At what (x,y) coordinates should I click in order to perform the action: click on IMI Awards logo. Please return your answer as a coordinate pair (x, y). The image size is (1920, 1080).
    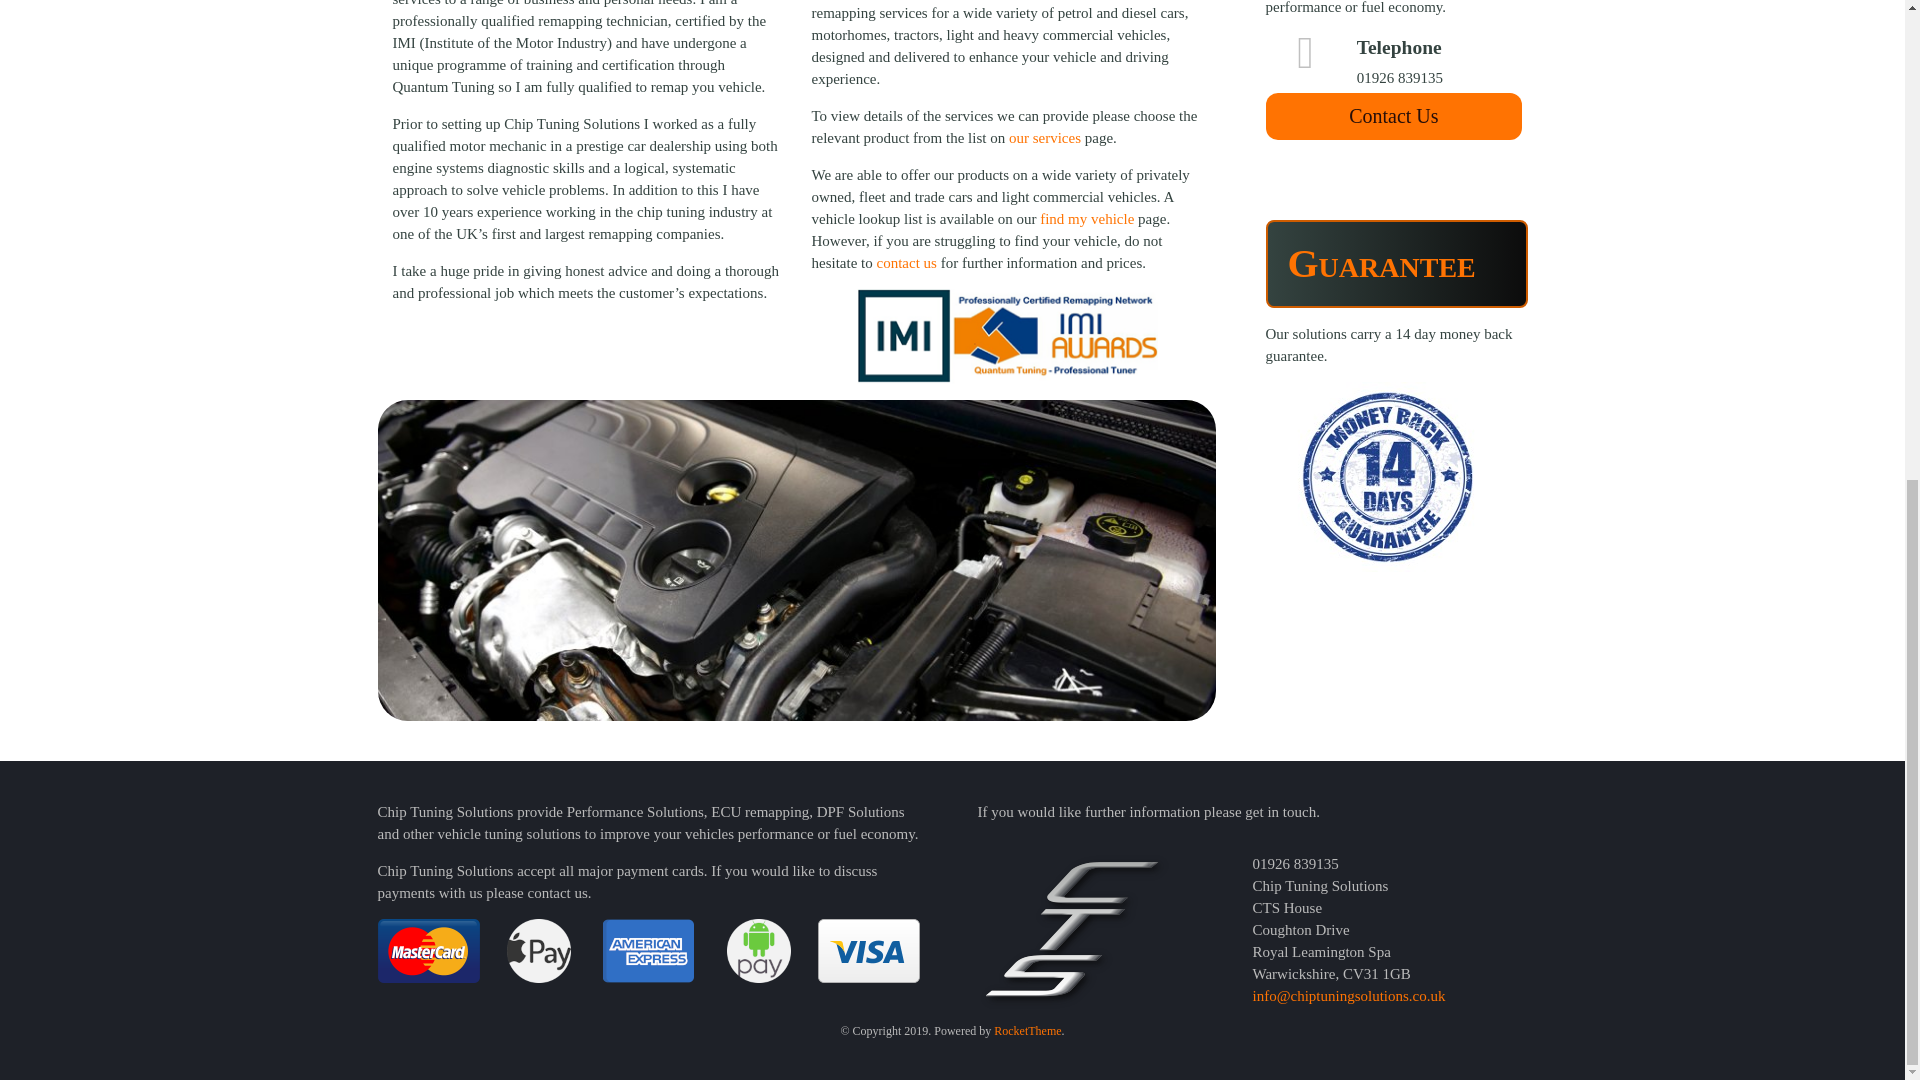
    Looking at the image, I should click on (1006, 336).